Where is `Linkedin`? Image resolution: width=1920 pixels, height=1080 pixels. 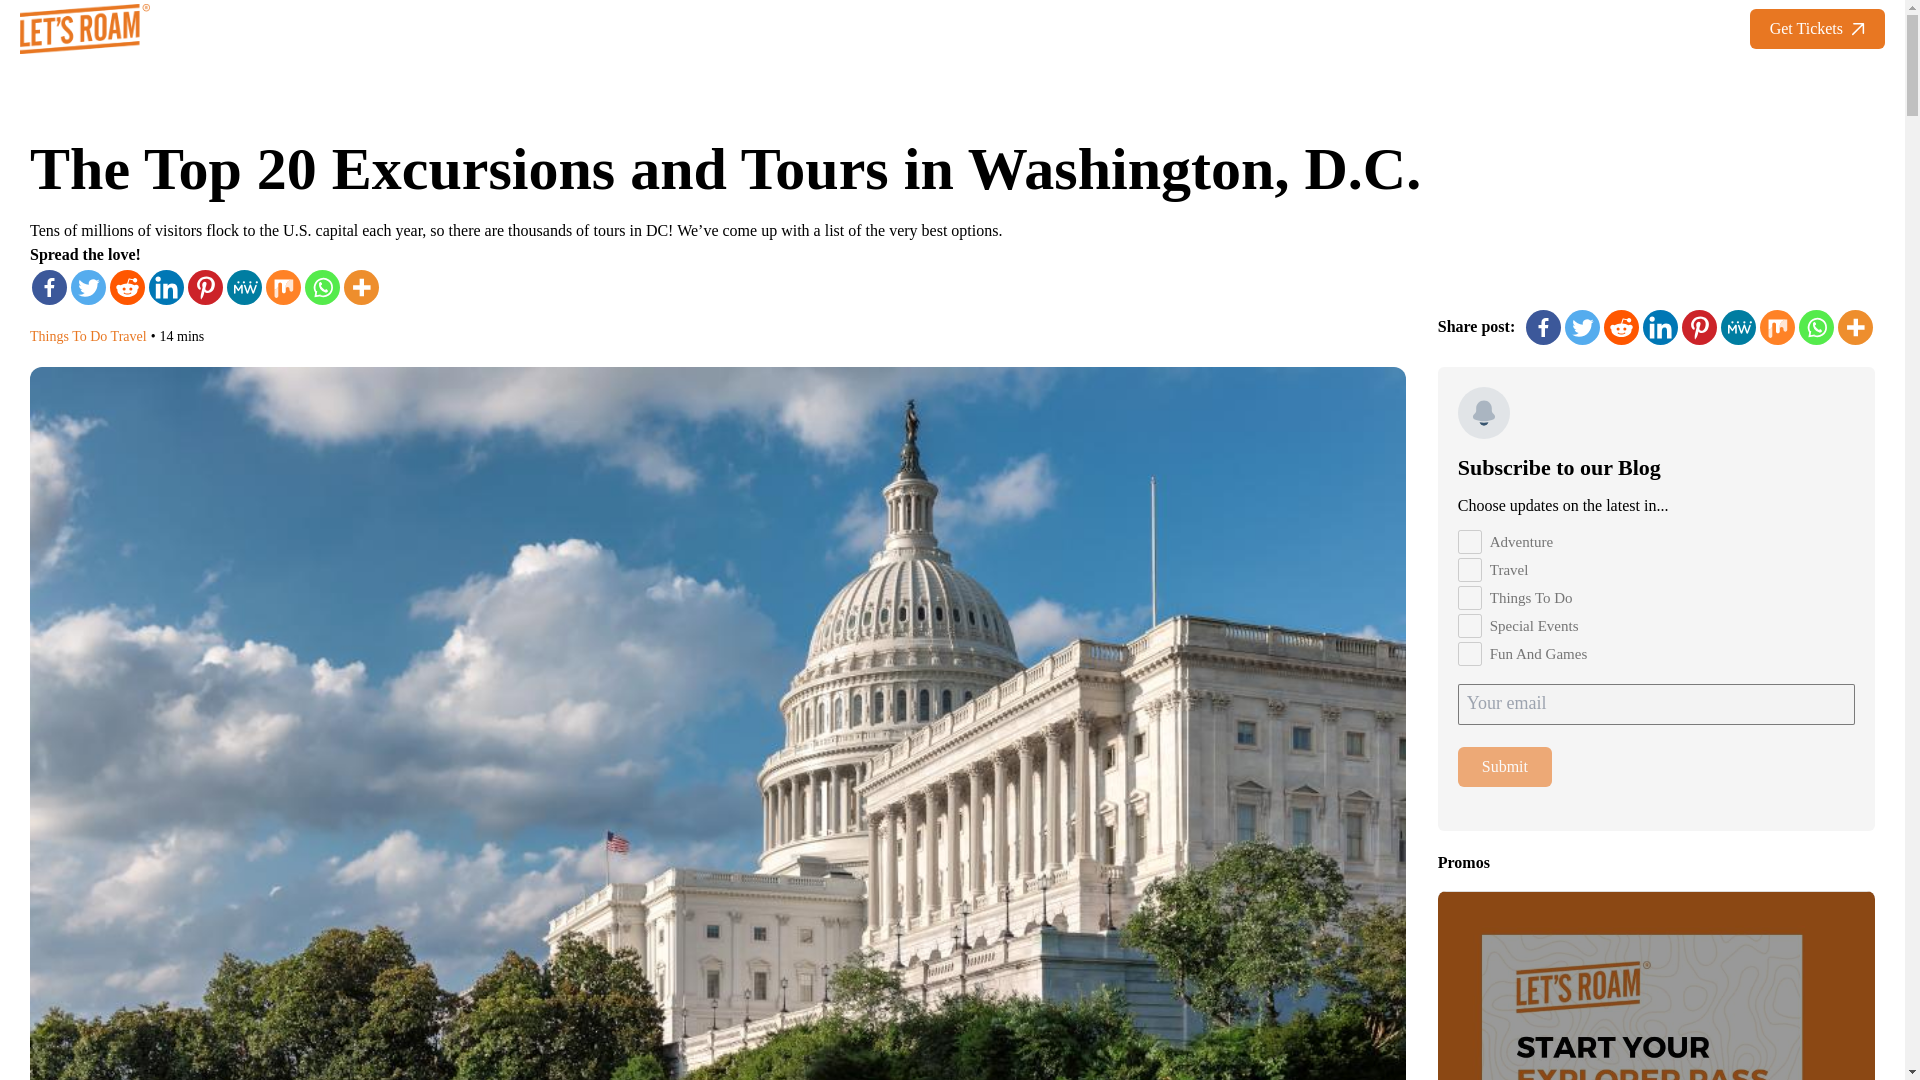 Linkedin is located at coordinates (166, 287).